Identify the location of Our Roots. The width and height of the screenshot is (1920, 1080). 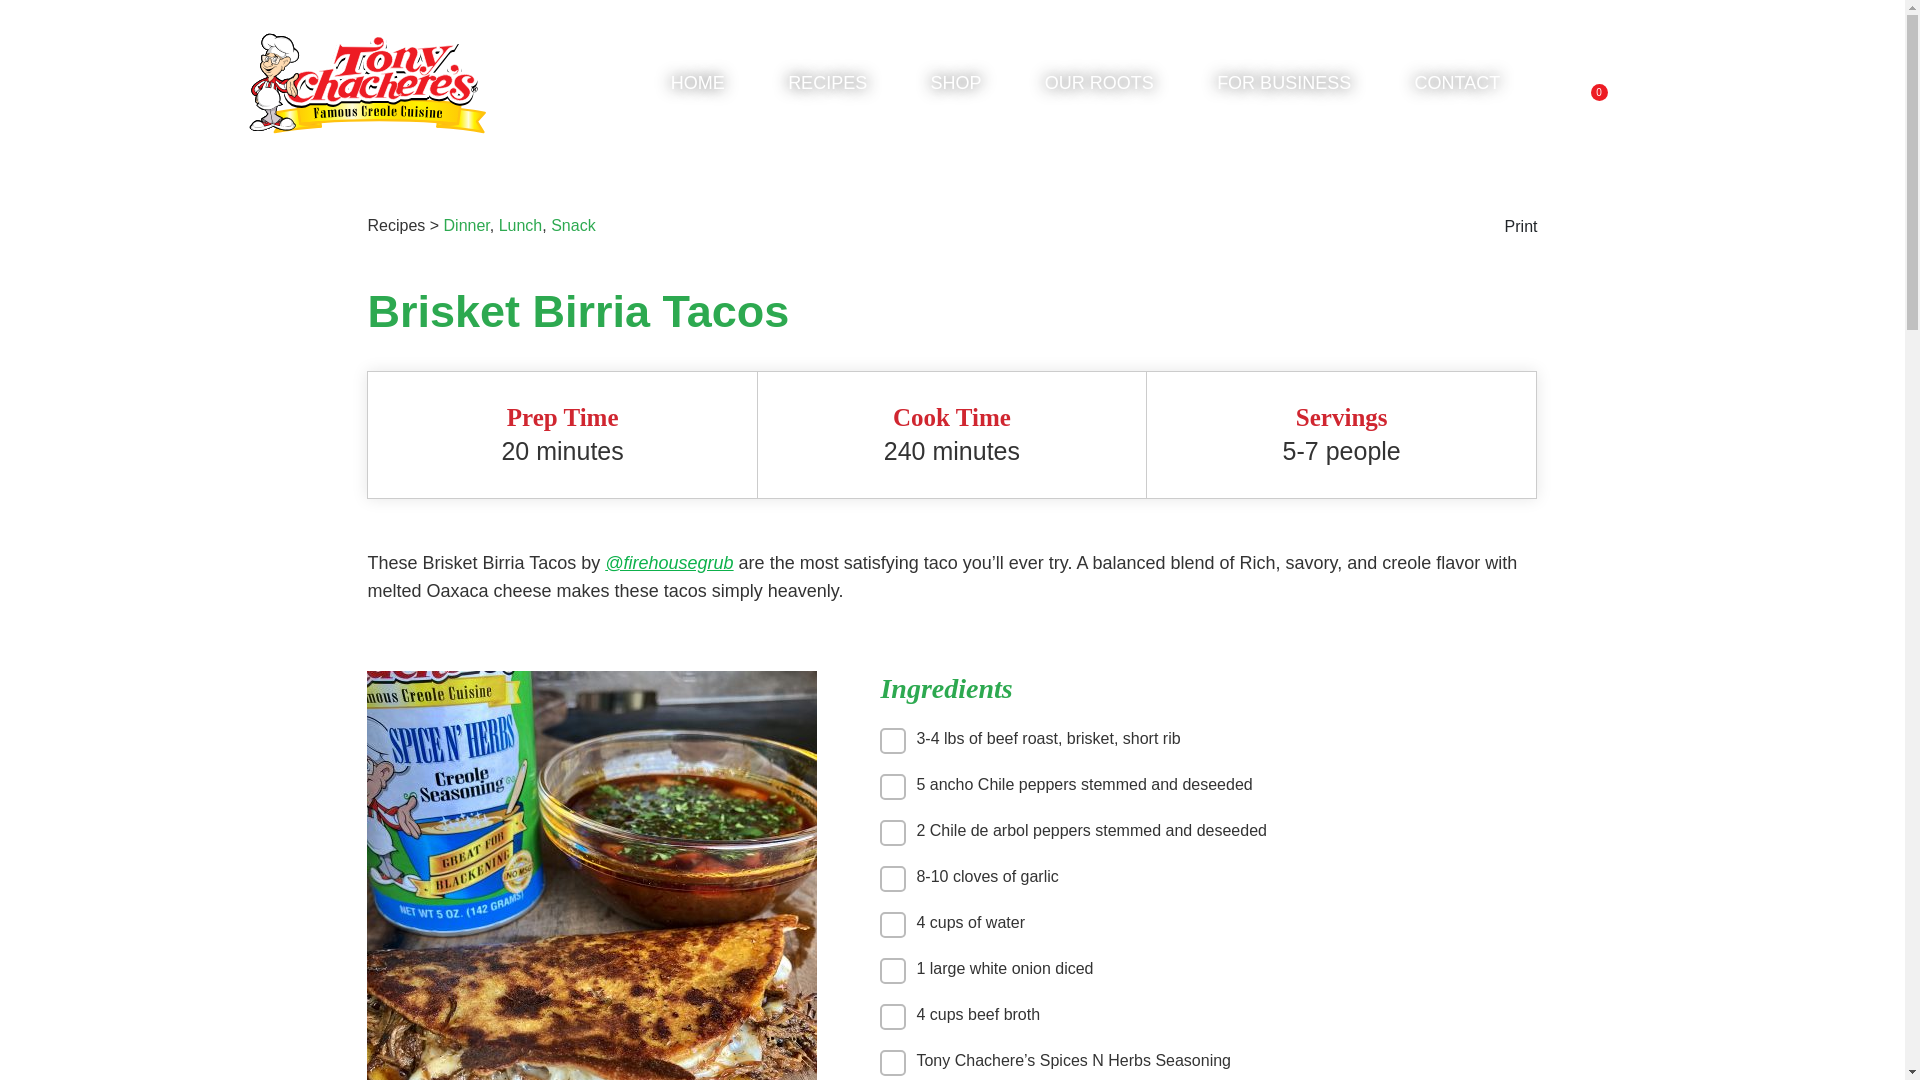
(1098, 82).